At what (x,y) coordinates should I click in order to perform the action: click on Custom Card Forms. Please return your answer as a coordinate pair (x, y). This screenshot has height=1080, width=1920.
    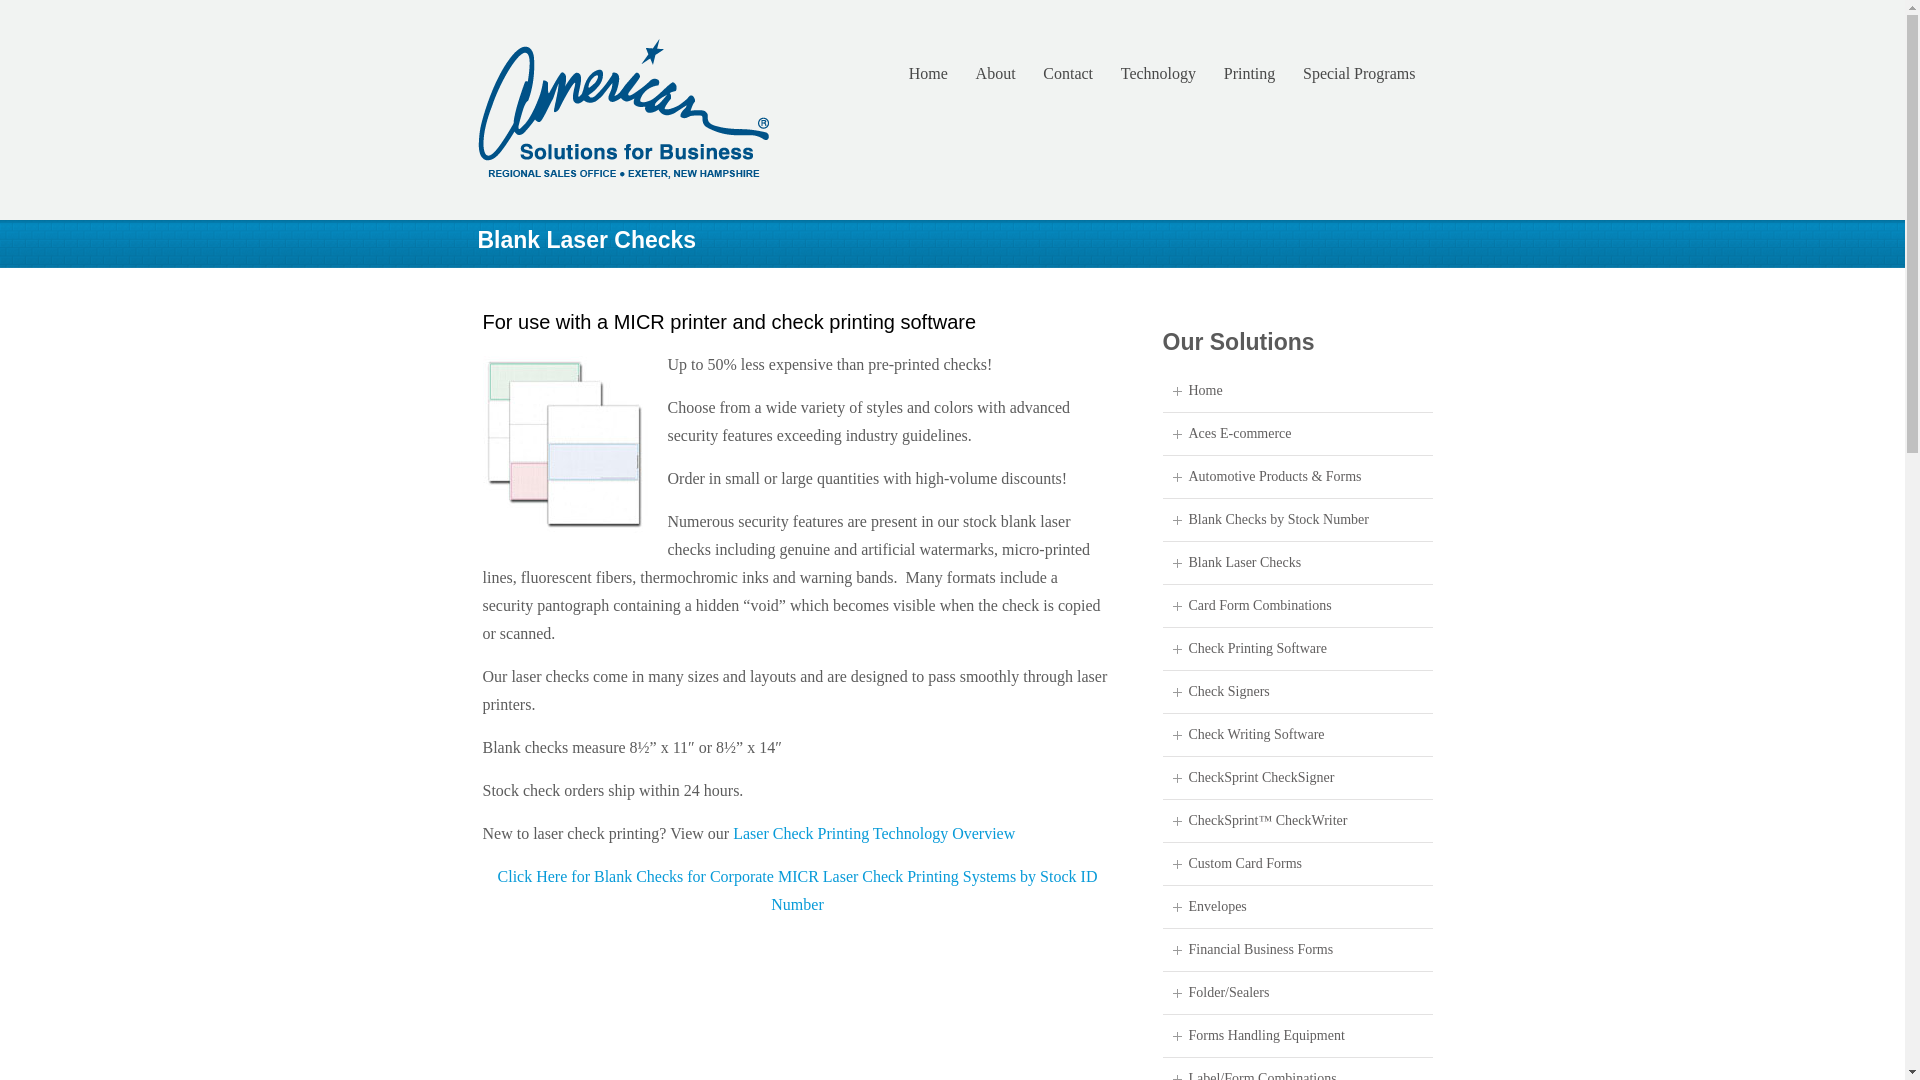
    Looking at the image, I should click on (1244, 863).